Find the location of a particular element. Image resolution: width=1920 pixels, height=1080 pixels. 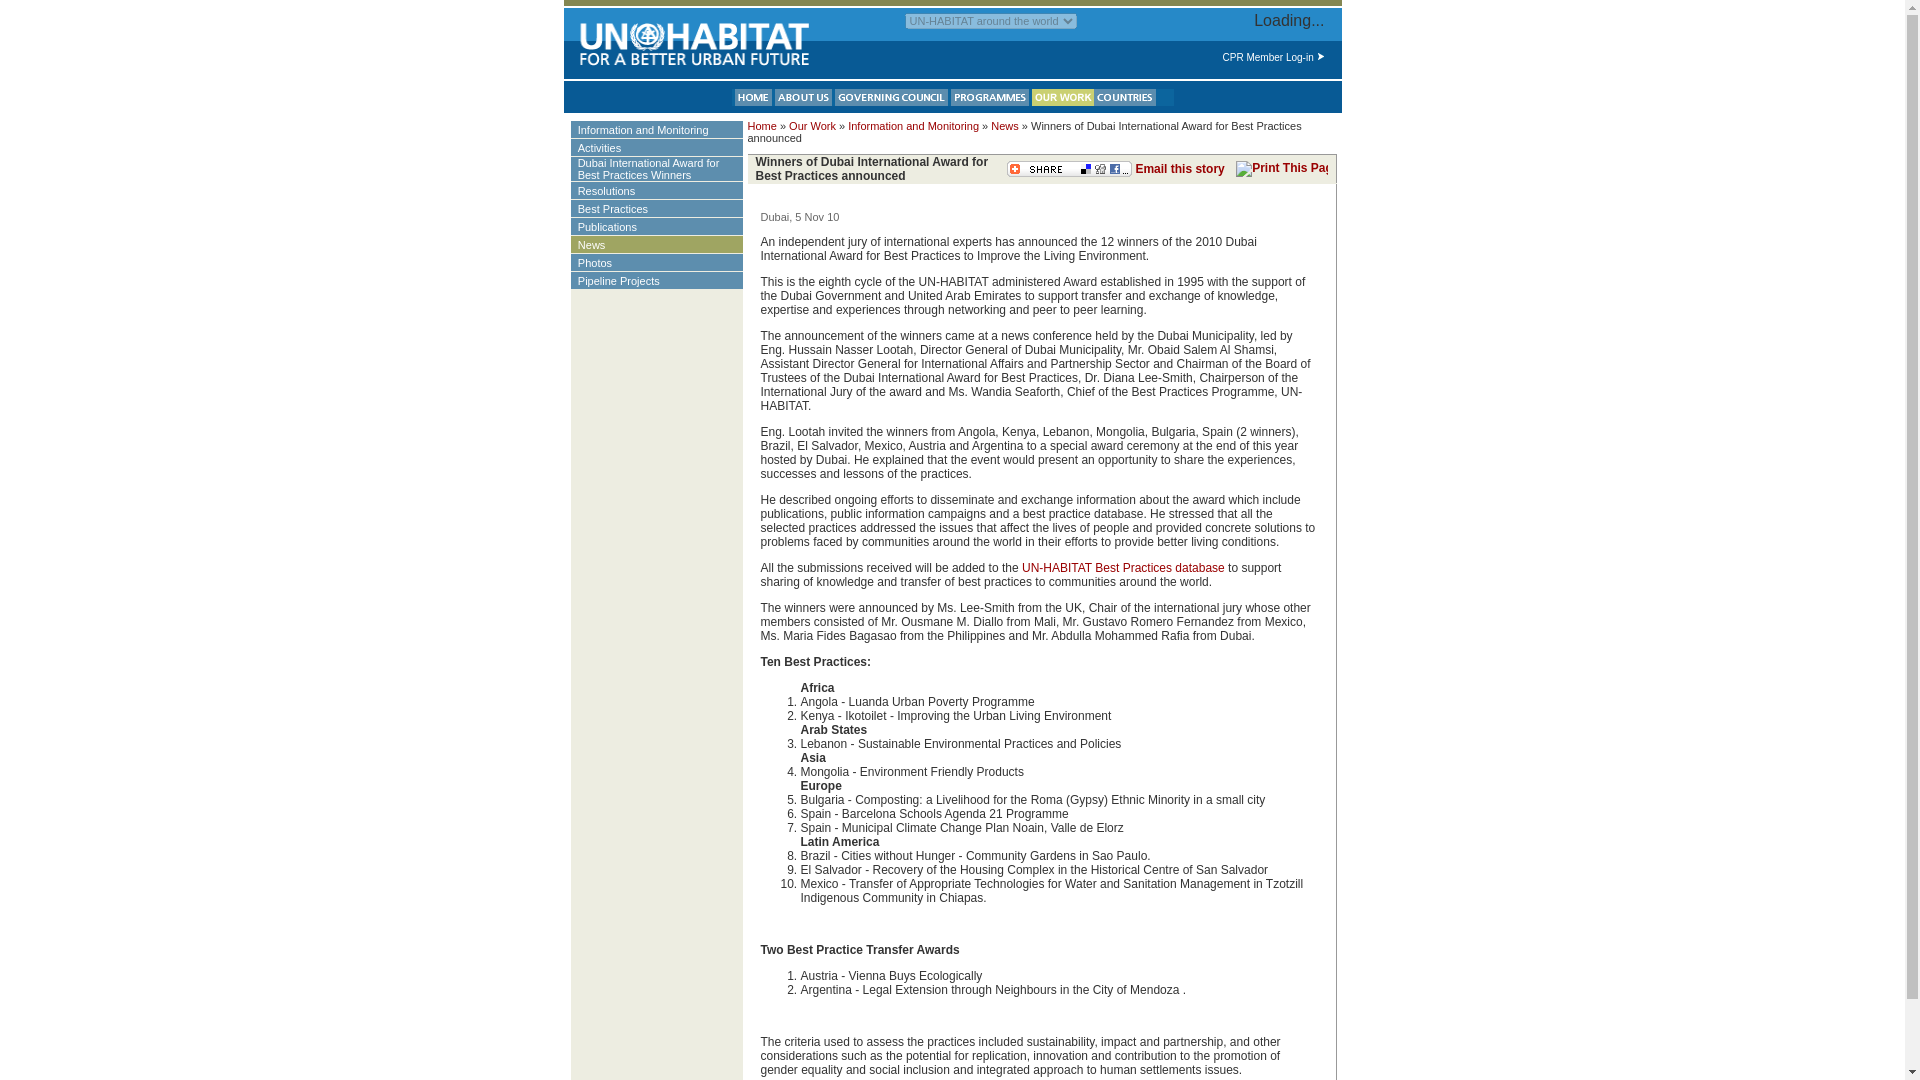

Pipeline Projects is located at coordinates (627, 280).